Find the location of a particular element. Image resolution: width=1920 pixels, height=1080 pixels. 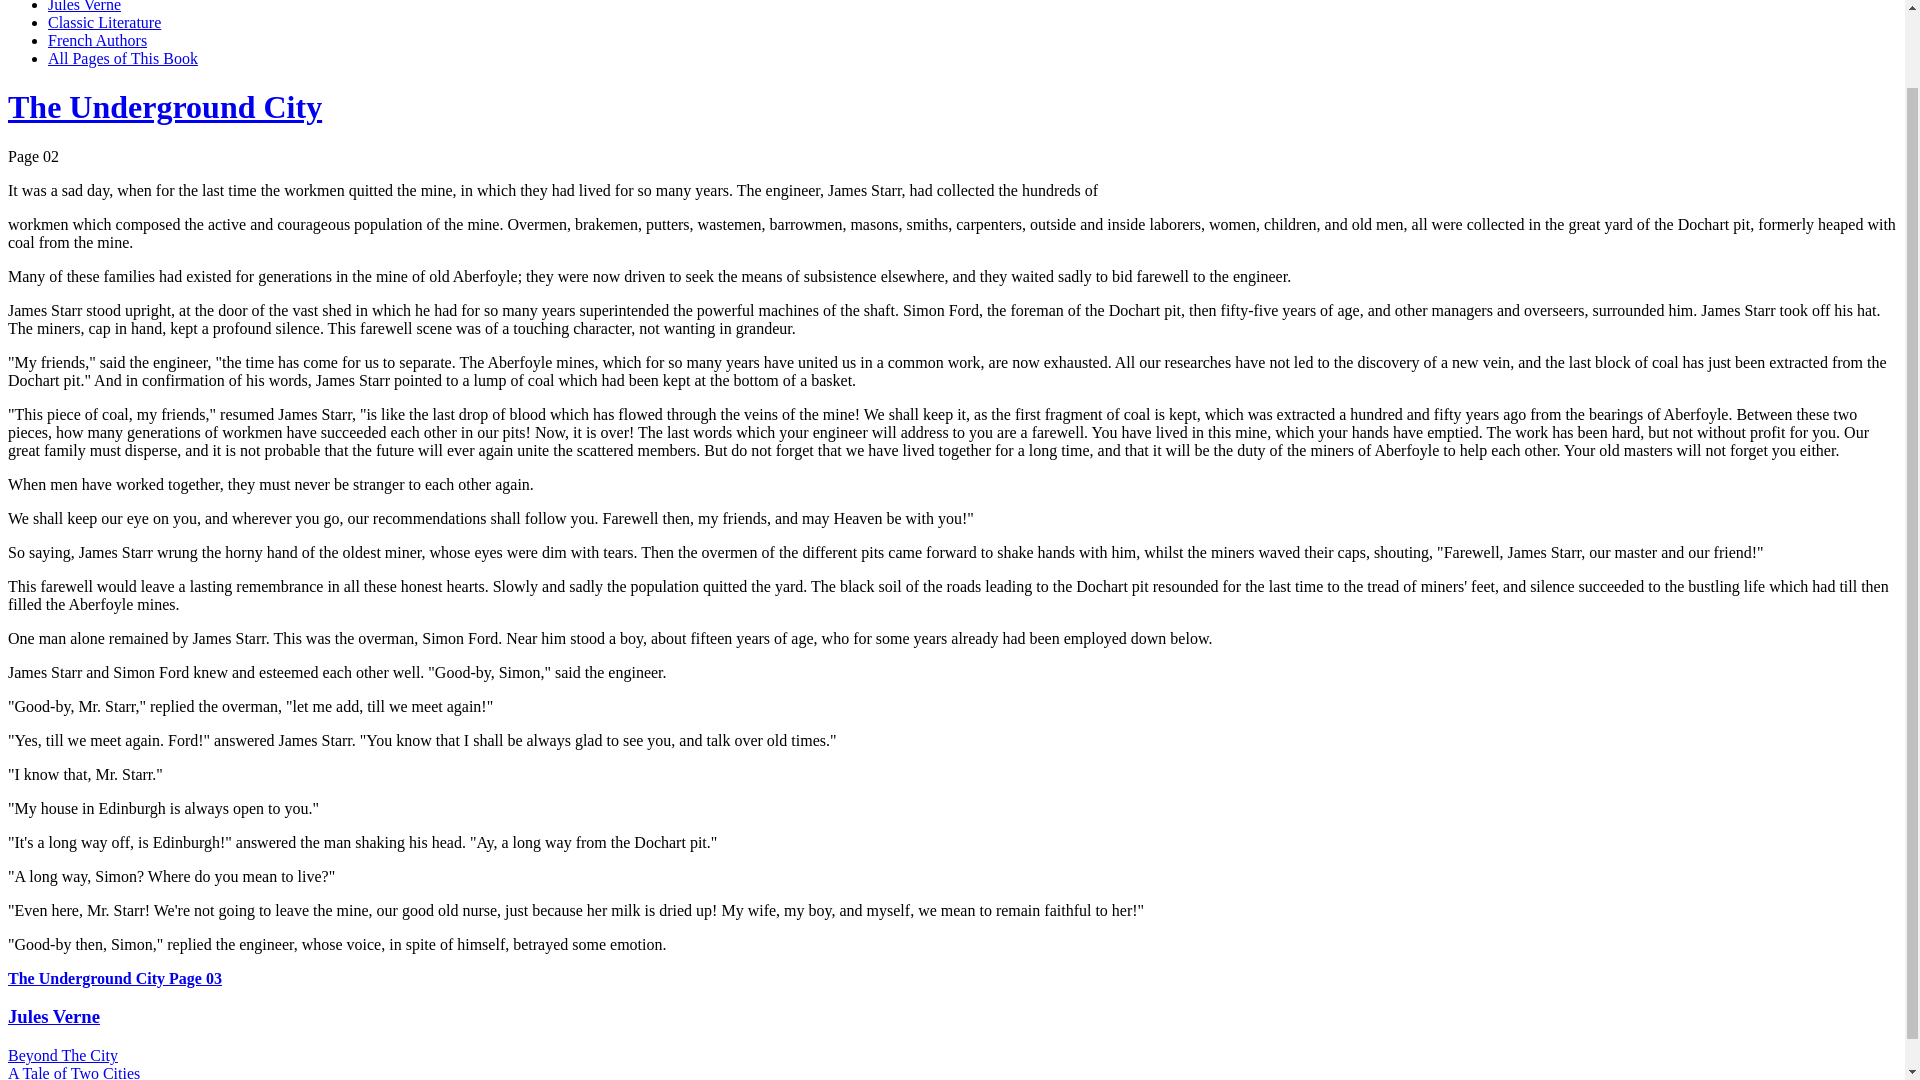

All Pages of This Book is located at coordinates (122, 58).